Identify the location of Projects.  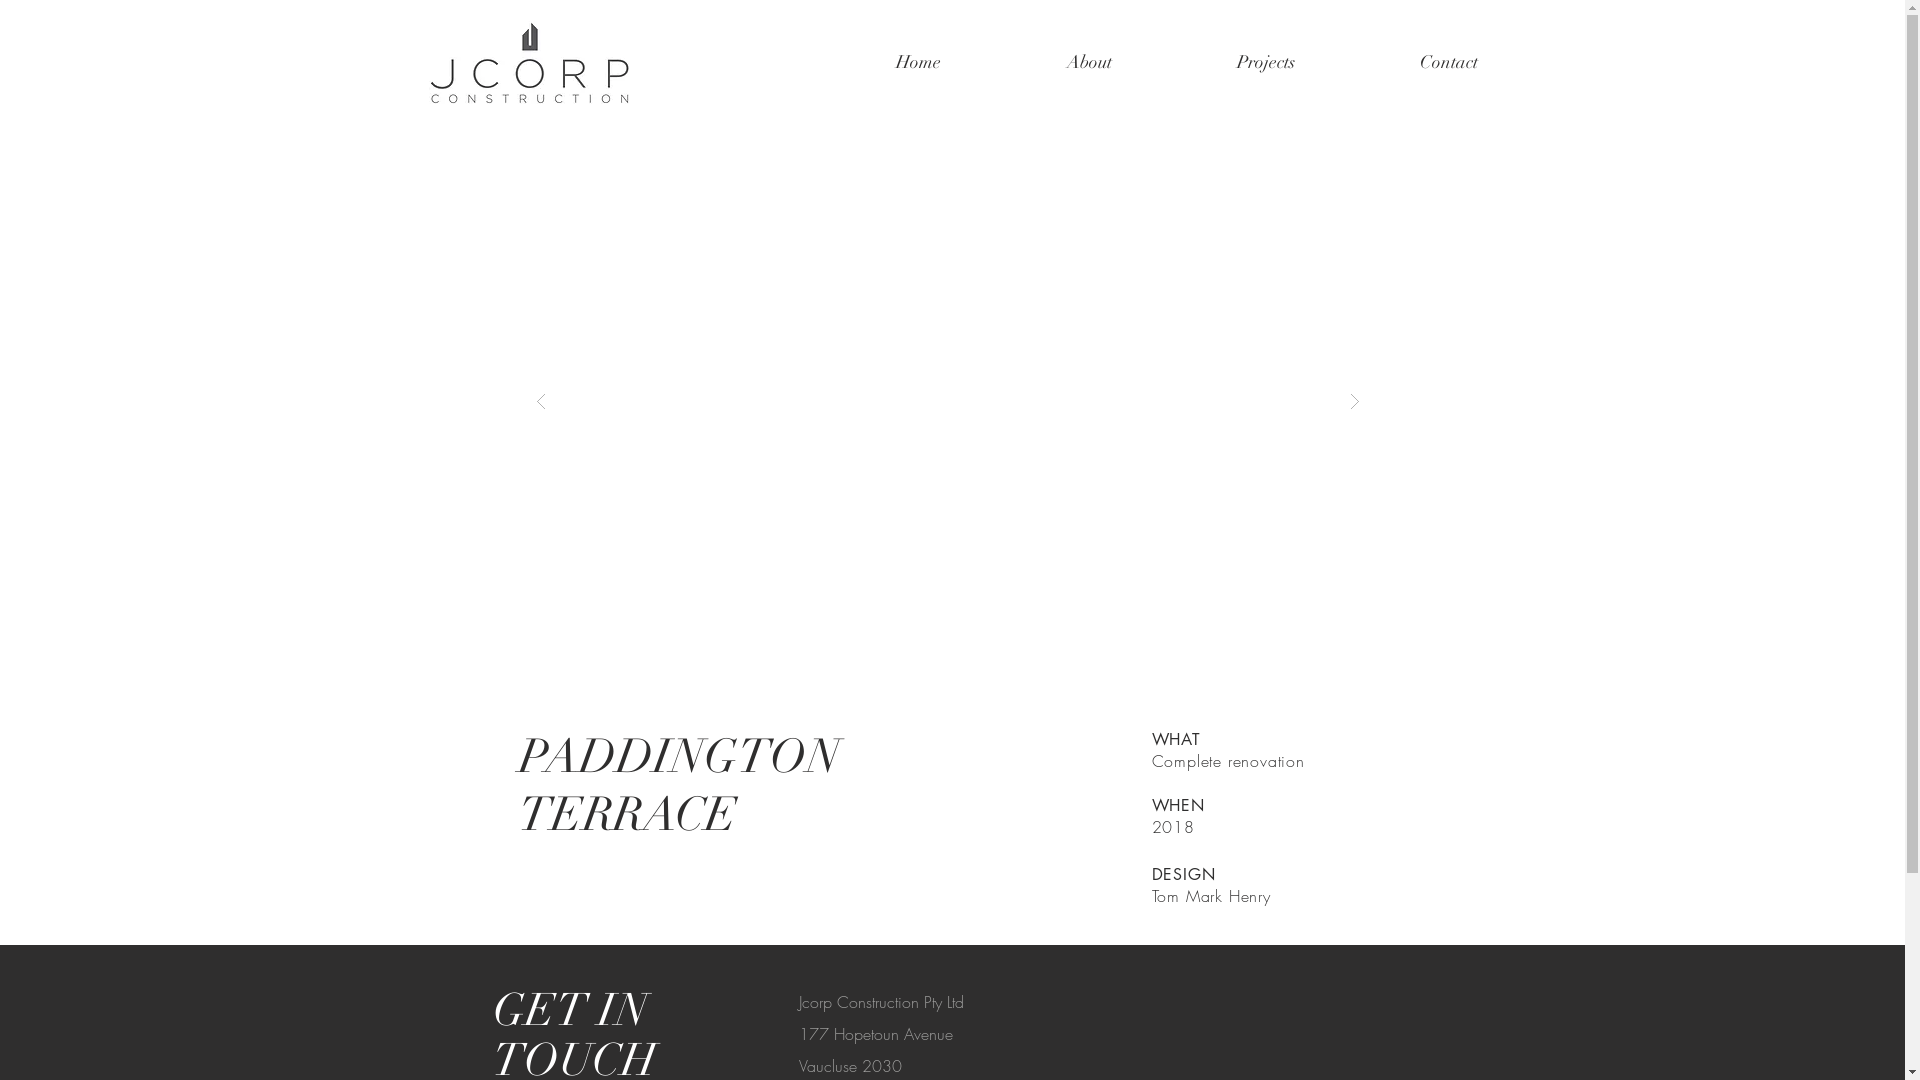
(1266, 62).